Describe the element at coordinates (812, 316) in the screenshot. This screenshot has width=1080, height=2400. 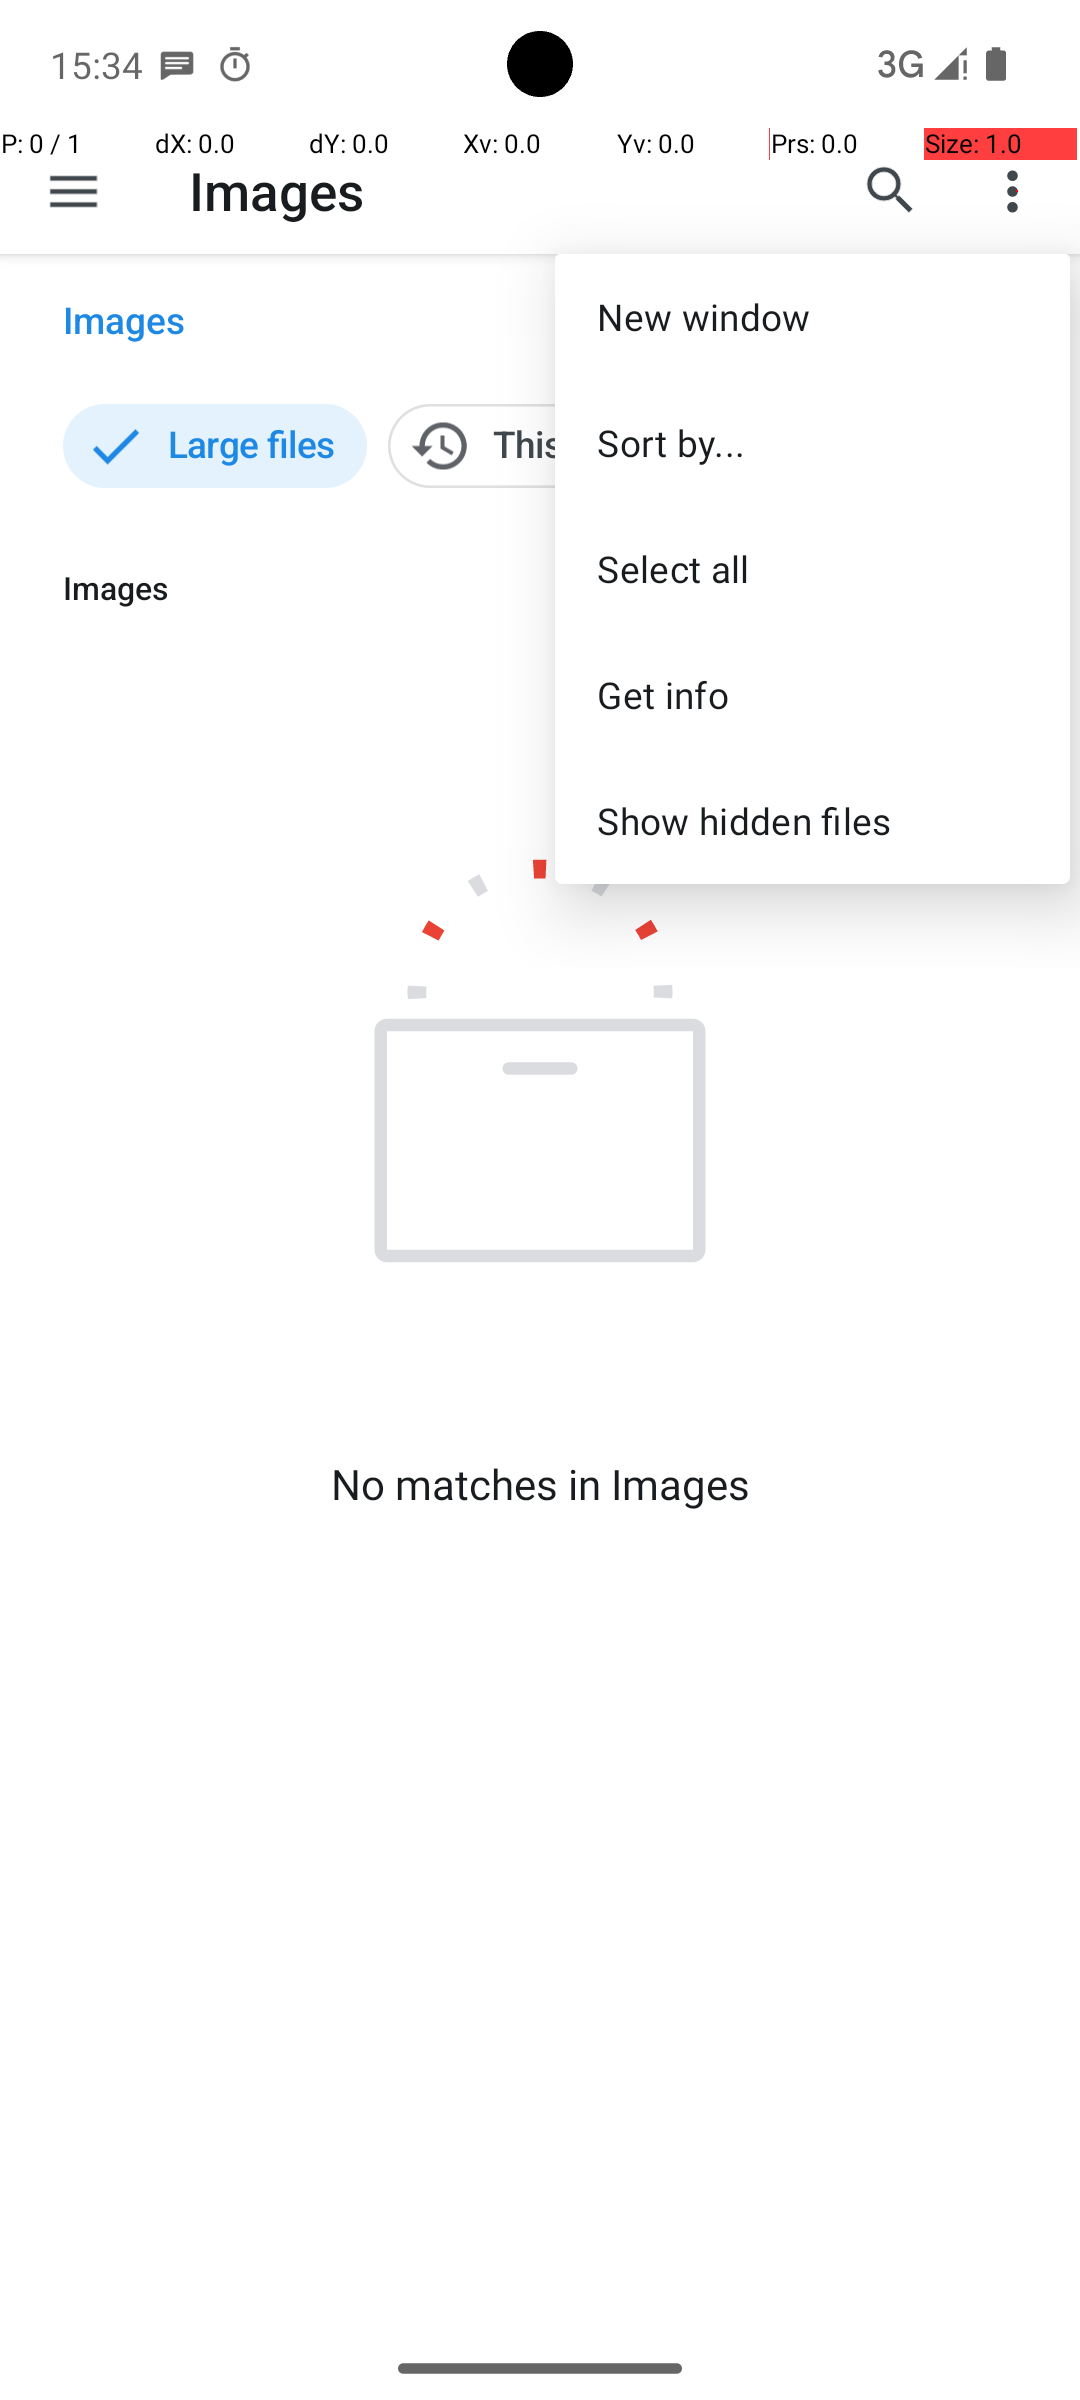
I see `New window` at that location.